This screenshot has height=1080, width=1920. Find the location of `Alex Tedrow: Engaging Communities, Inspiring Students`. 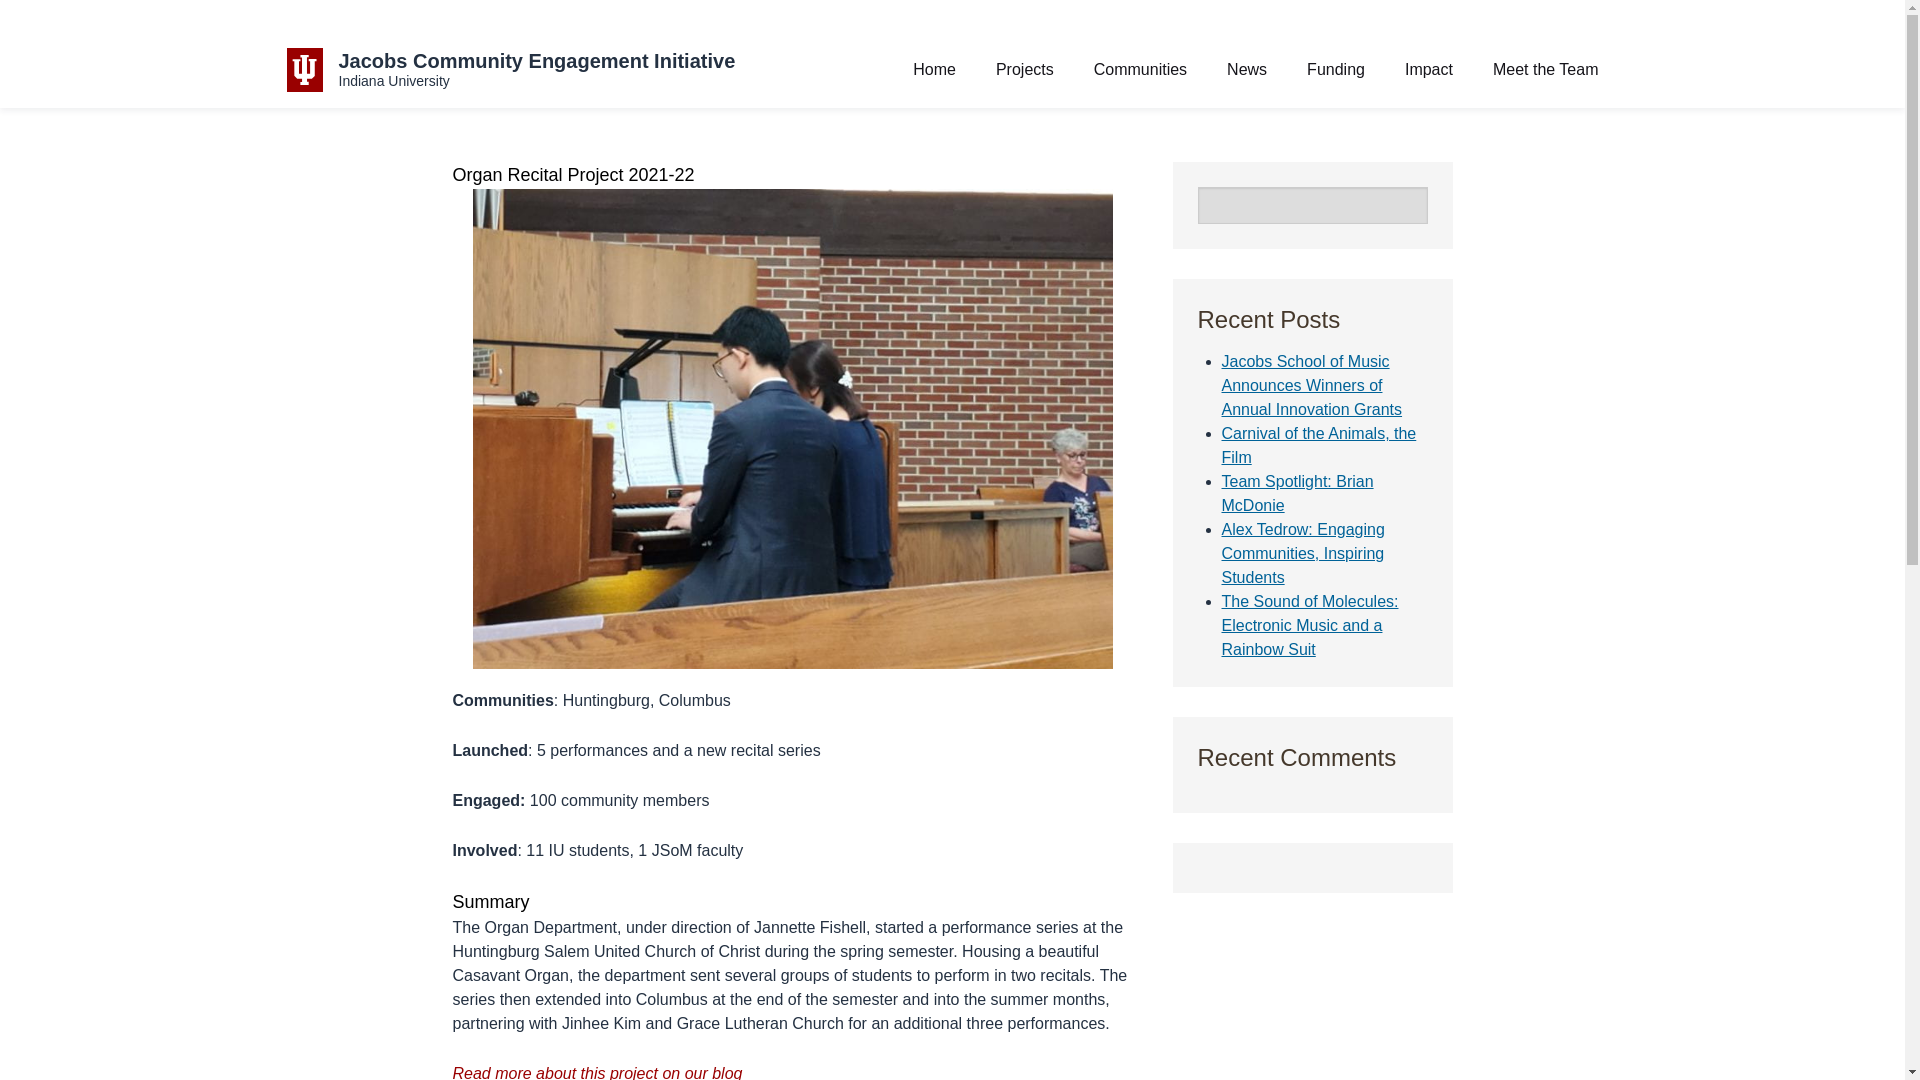

Alex Tedrow: Engaging Communities, Inspiring Students is located at coordinates (1302, 553).